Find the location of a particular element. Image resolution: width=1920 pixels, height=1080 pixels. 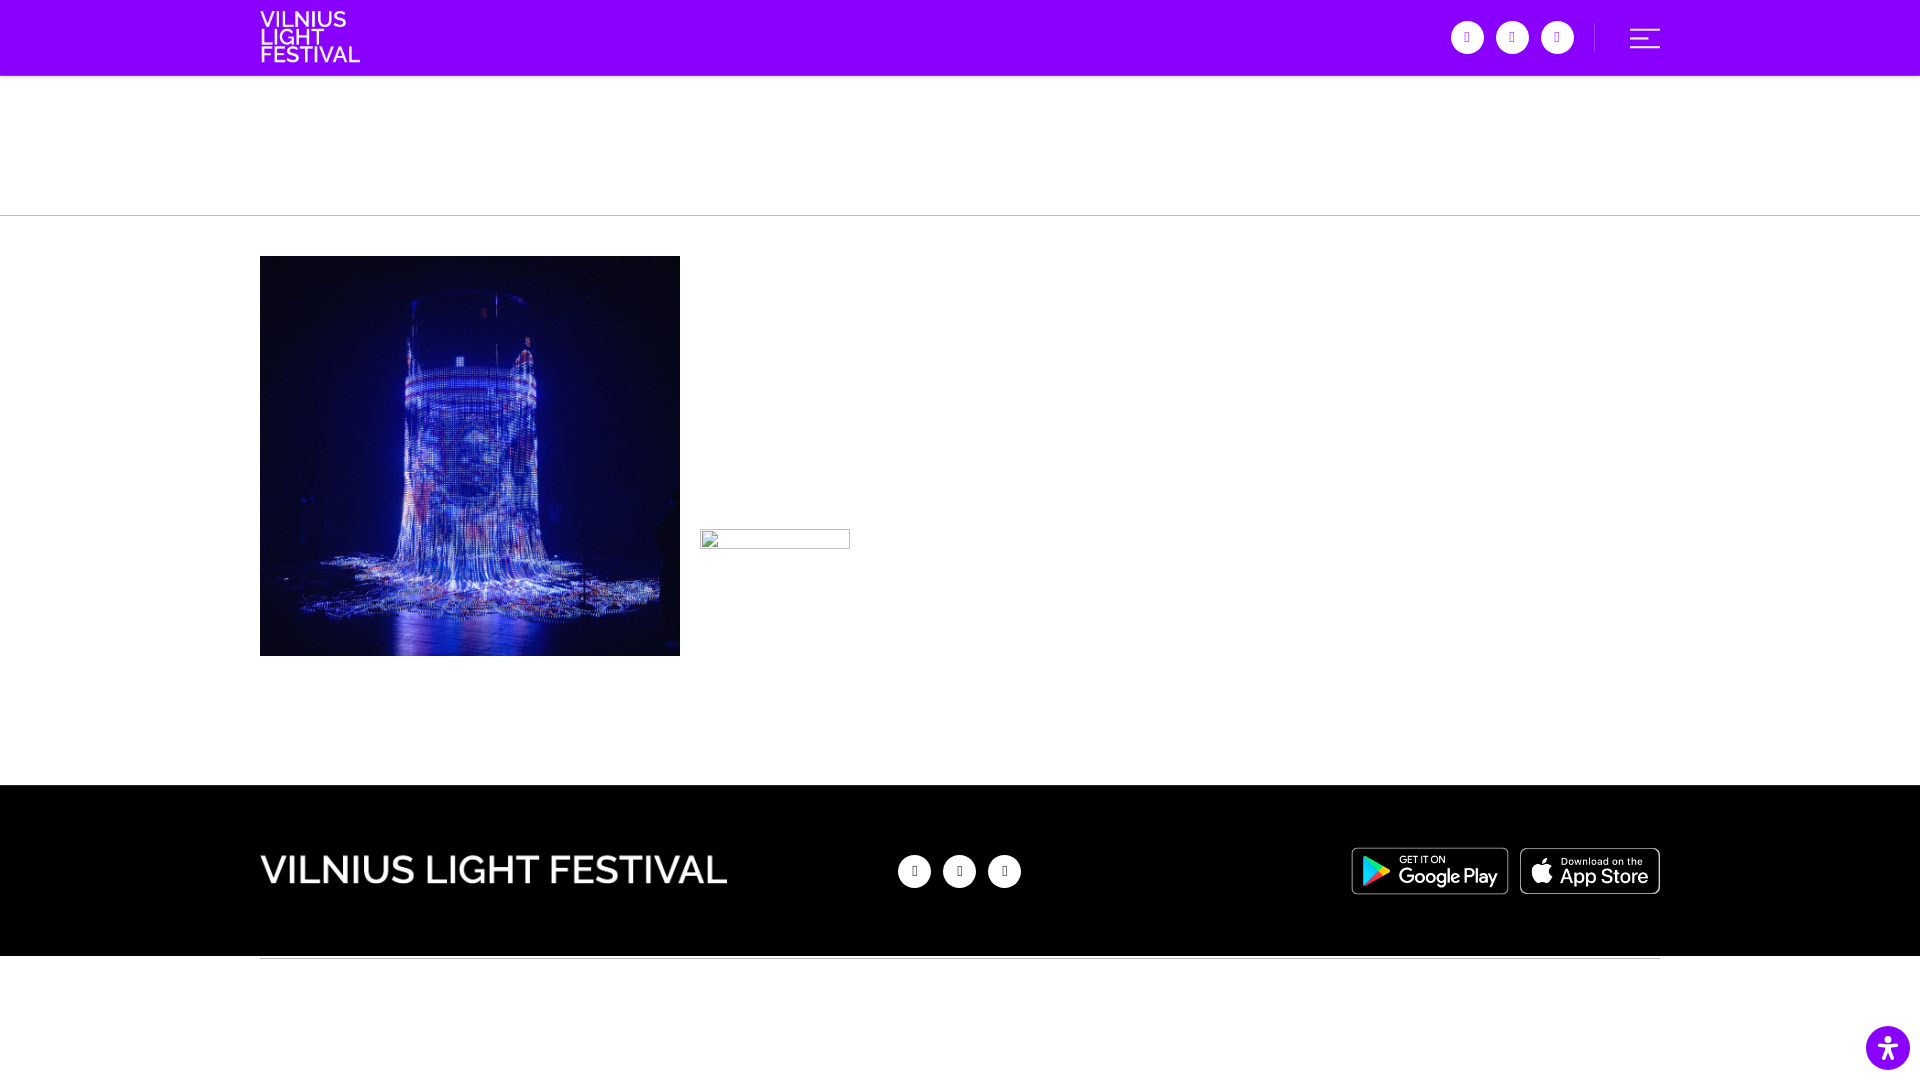

Facebook-f is located at coordinates (1468, 37).